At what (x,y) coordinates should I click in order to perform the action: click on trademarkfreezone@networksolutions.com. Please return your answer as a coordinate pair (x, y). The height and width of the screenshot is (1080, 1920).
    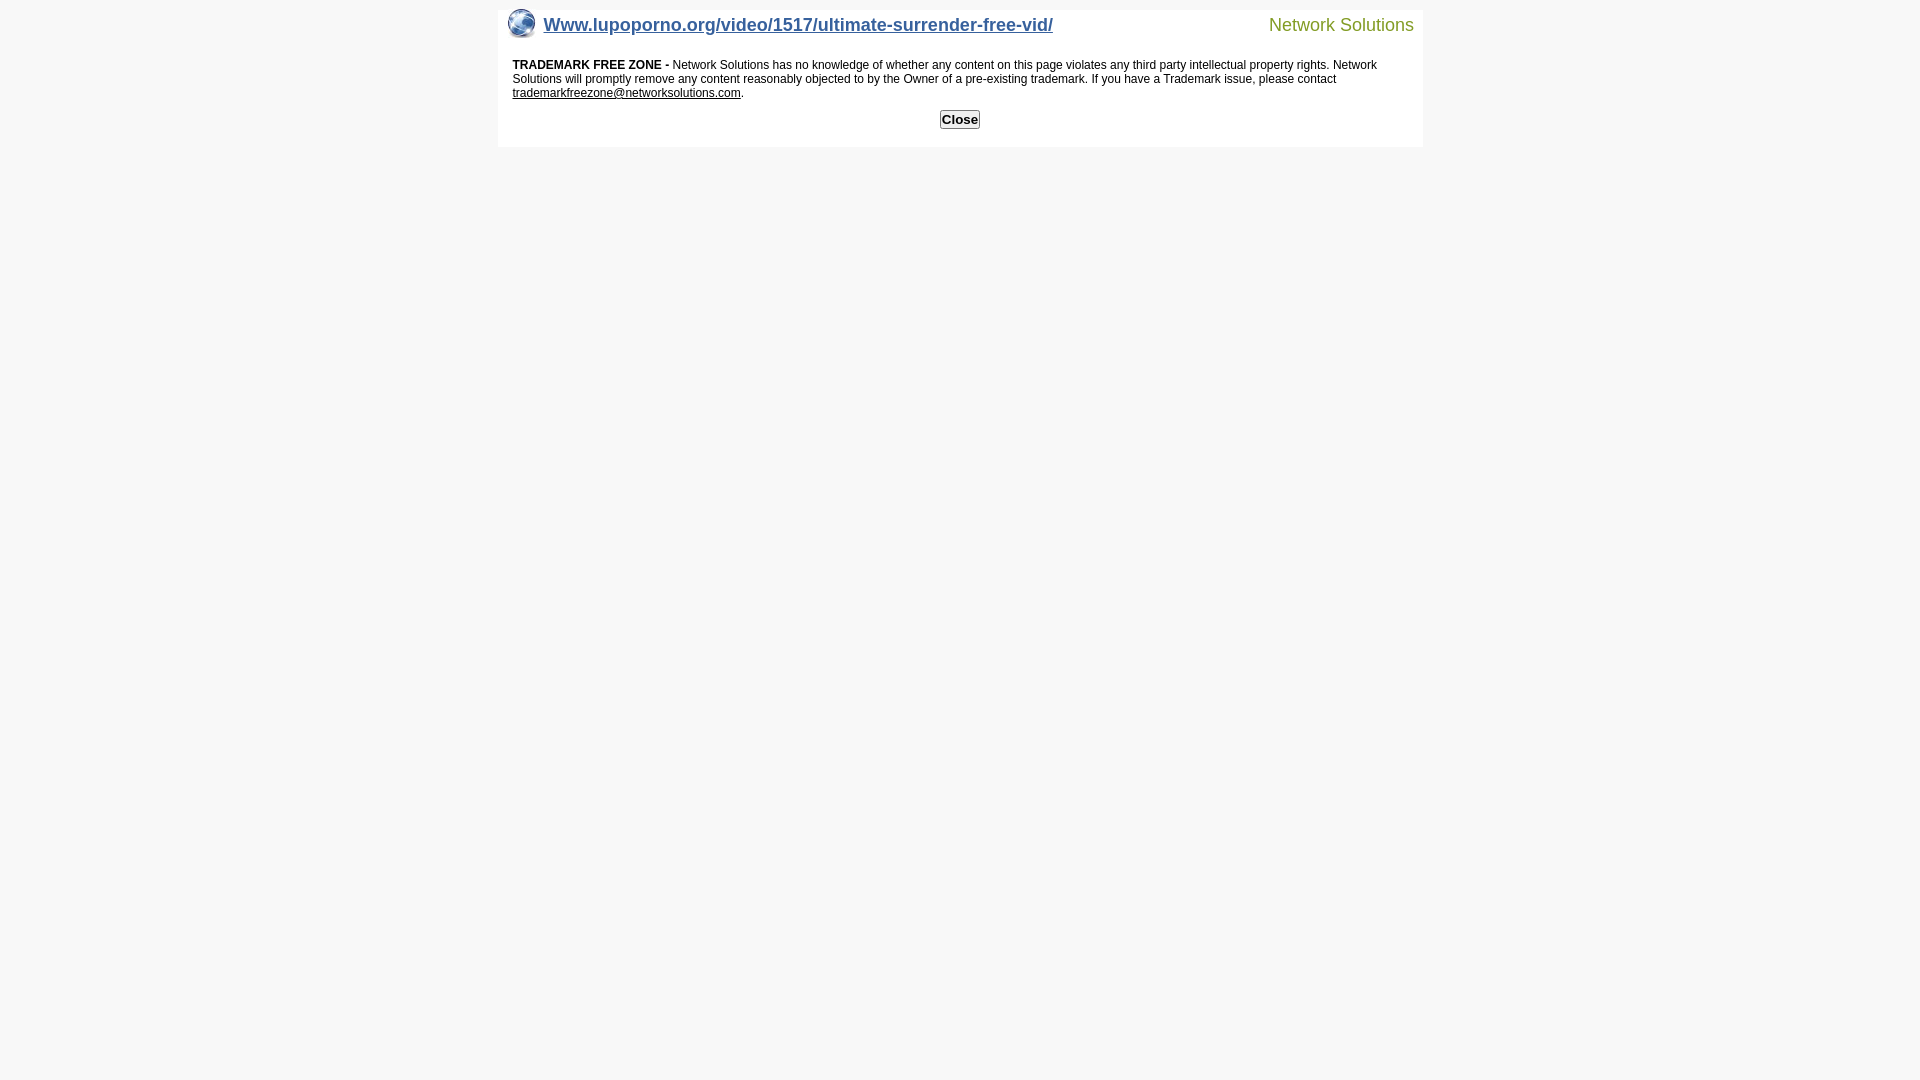
    Looking at the image, I should click on (626, 93).